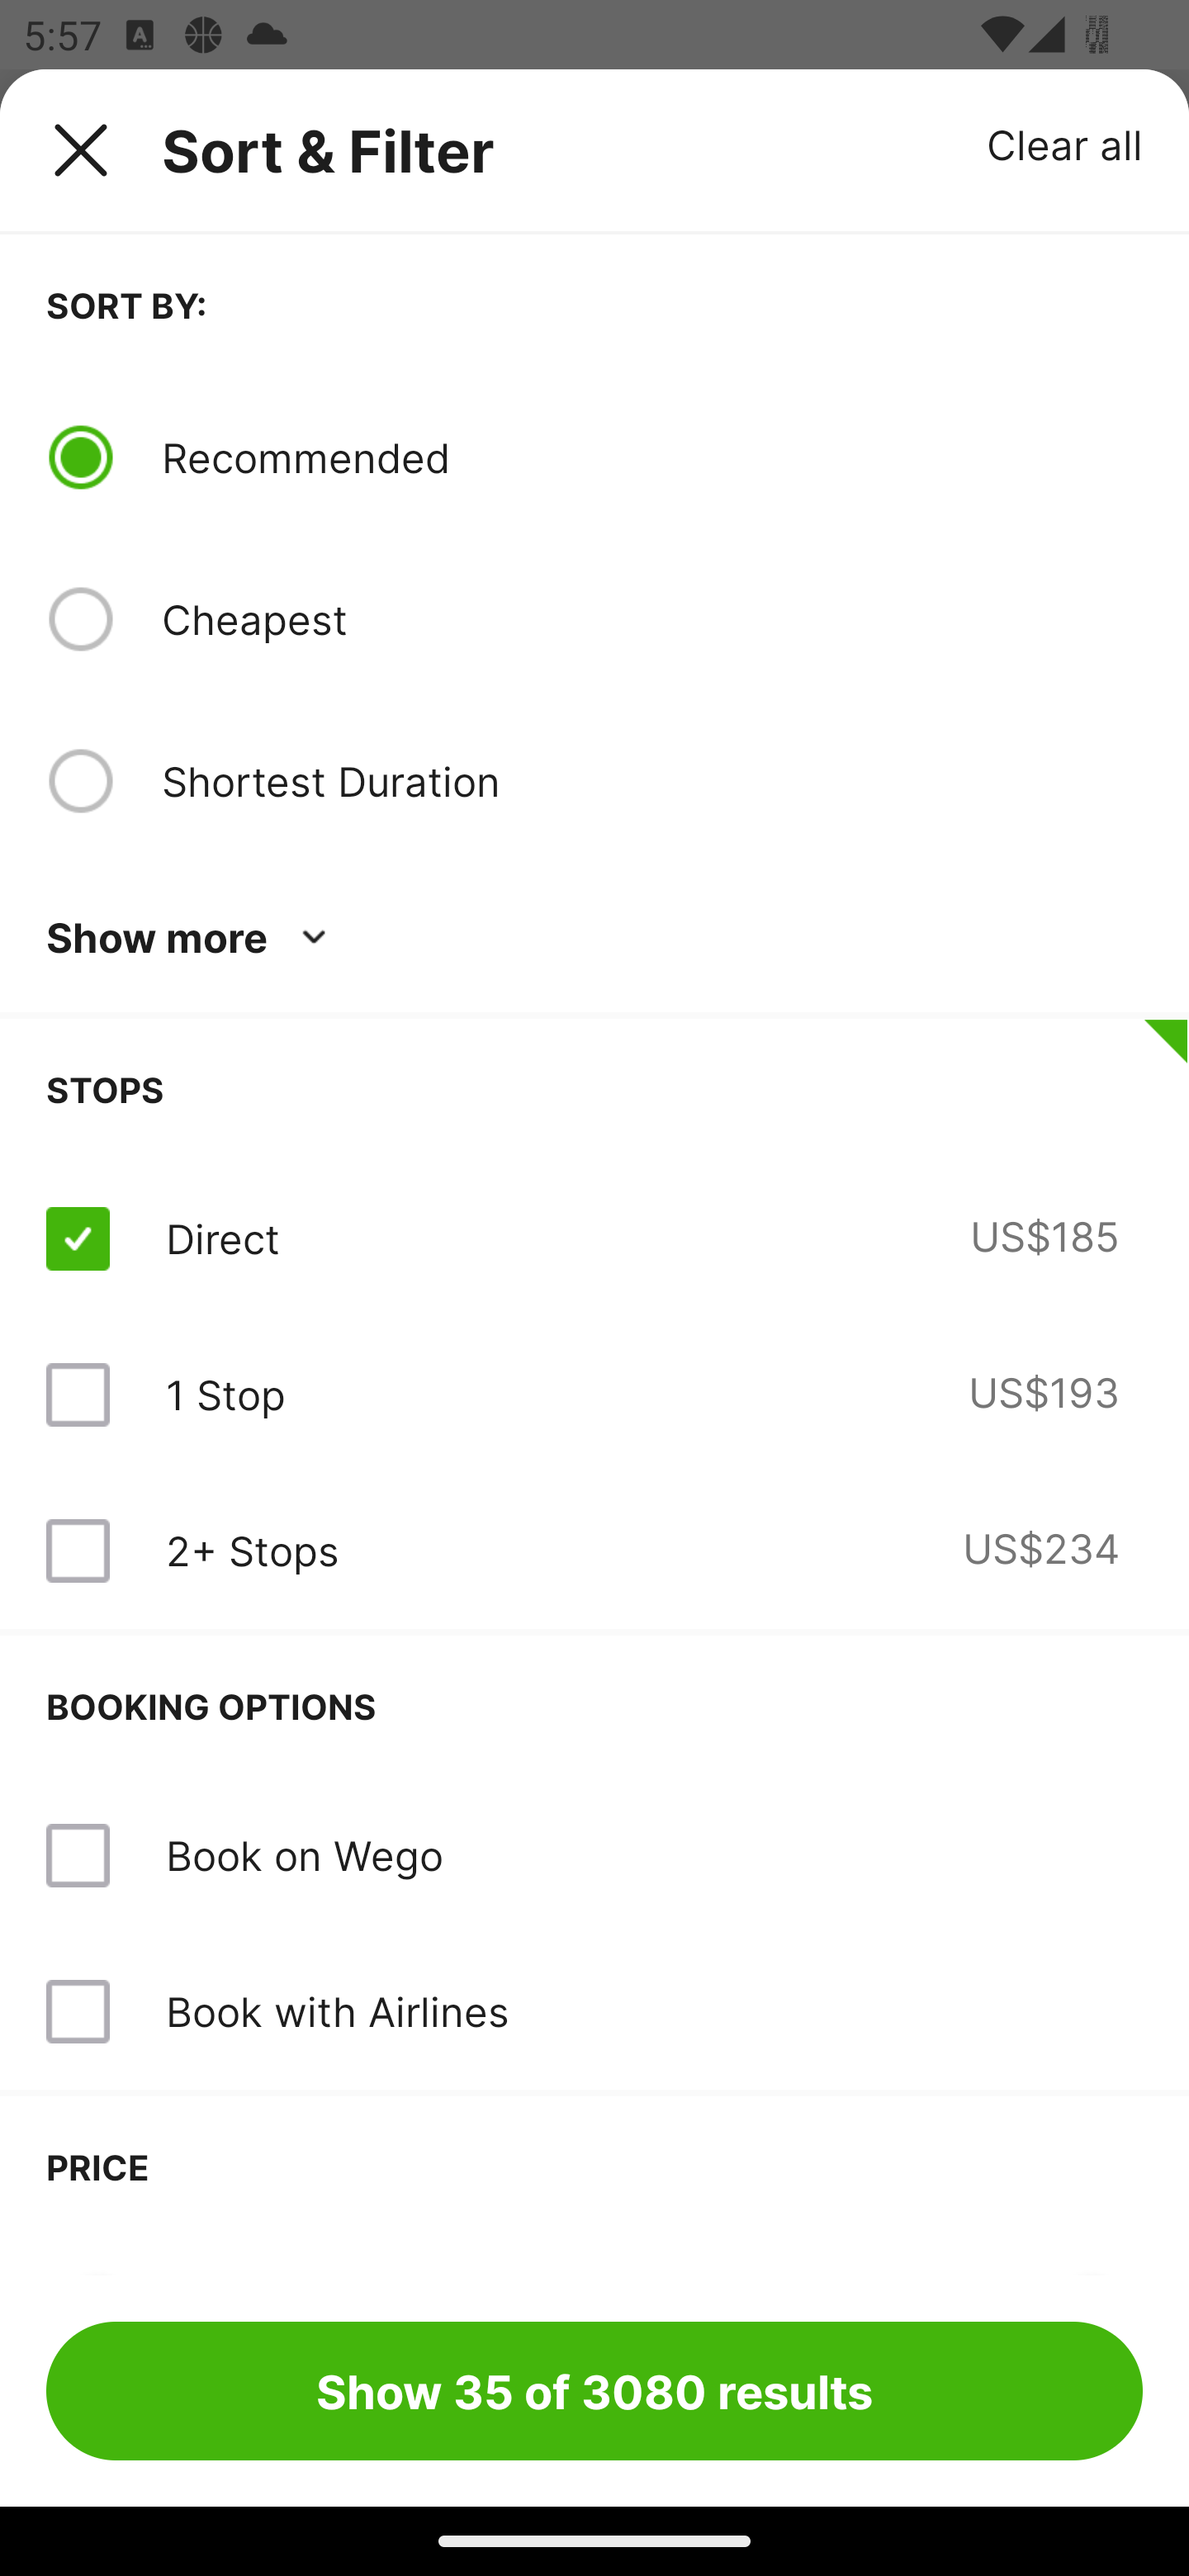  What do you see at coordinates (594, 1238) in the screenshot?
I see `Direct US$185` at bounding box center [594, 1238].